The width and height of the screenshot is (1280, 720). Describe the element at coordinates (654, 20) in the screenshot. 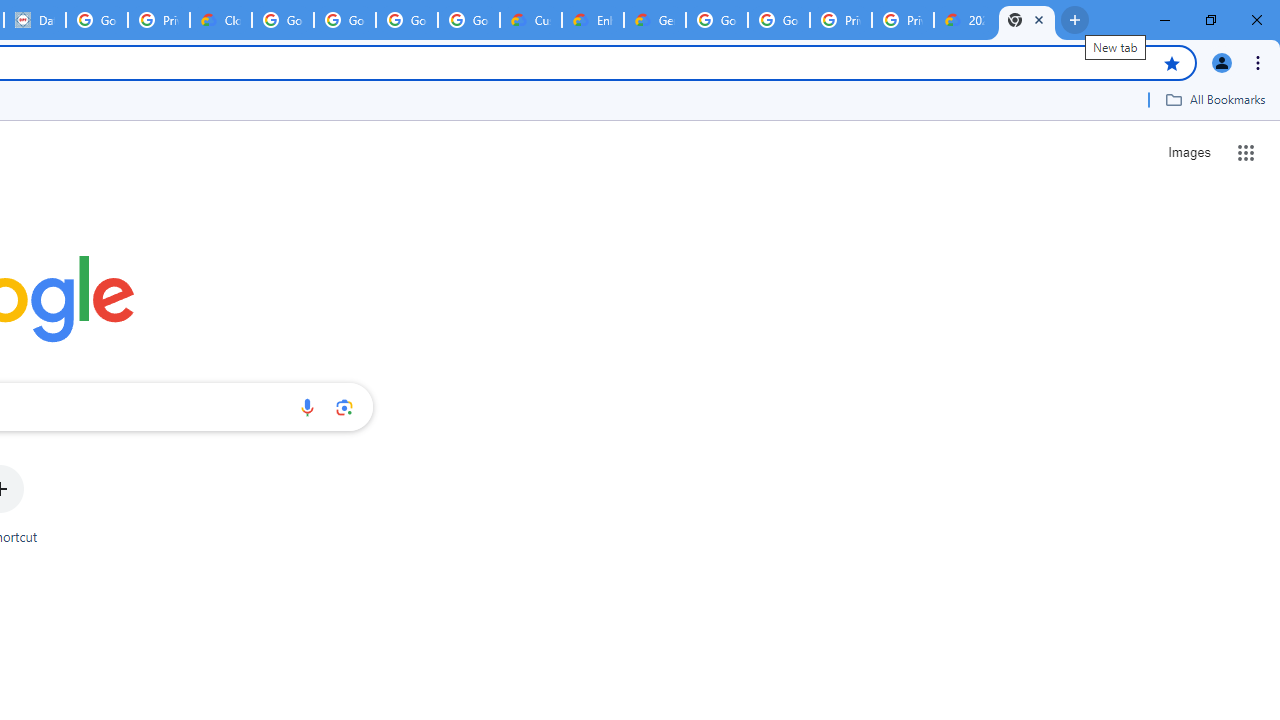

I see `Gemini for Business and Developers | Google Cloud` at that location.